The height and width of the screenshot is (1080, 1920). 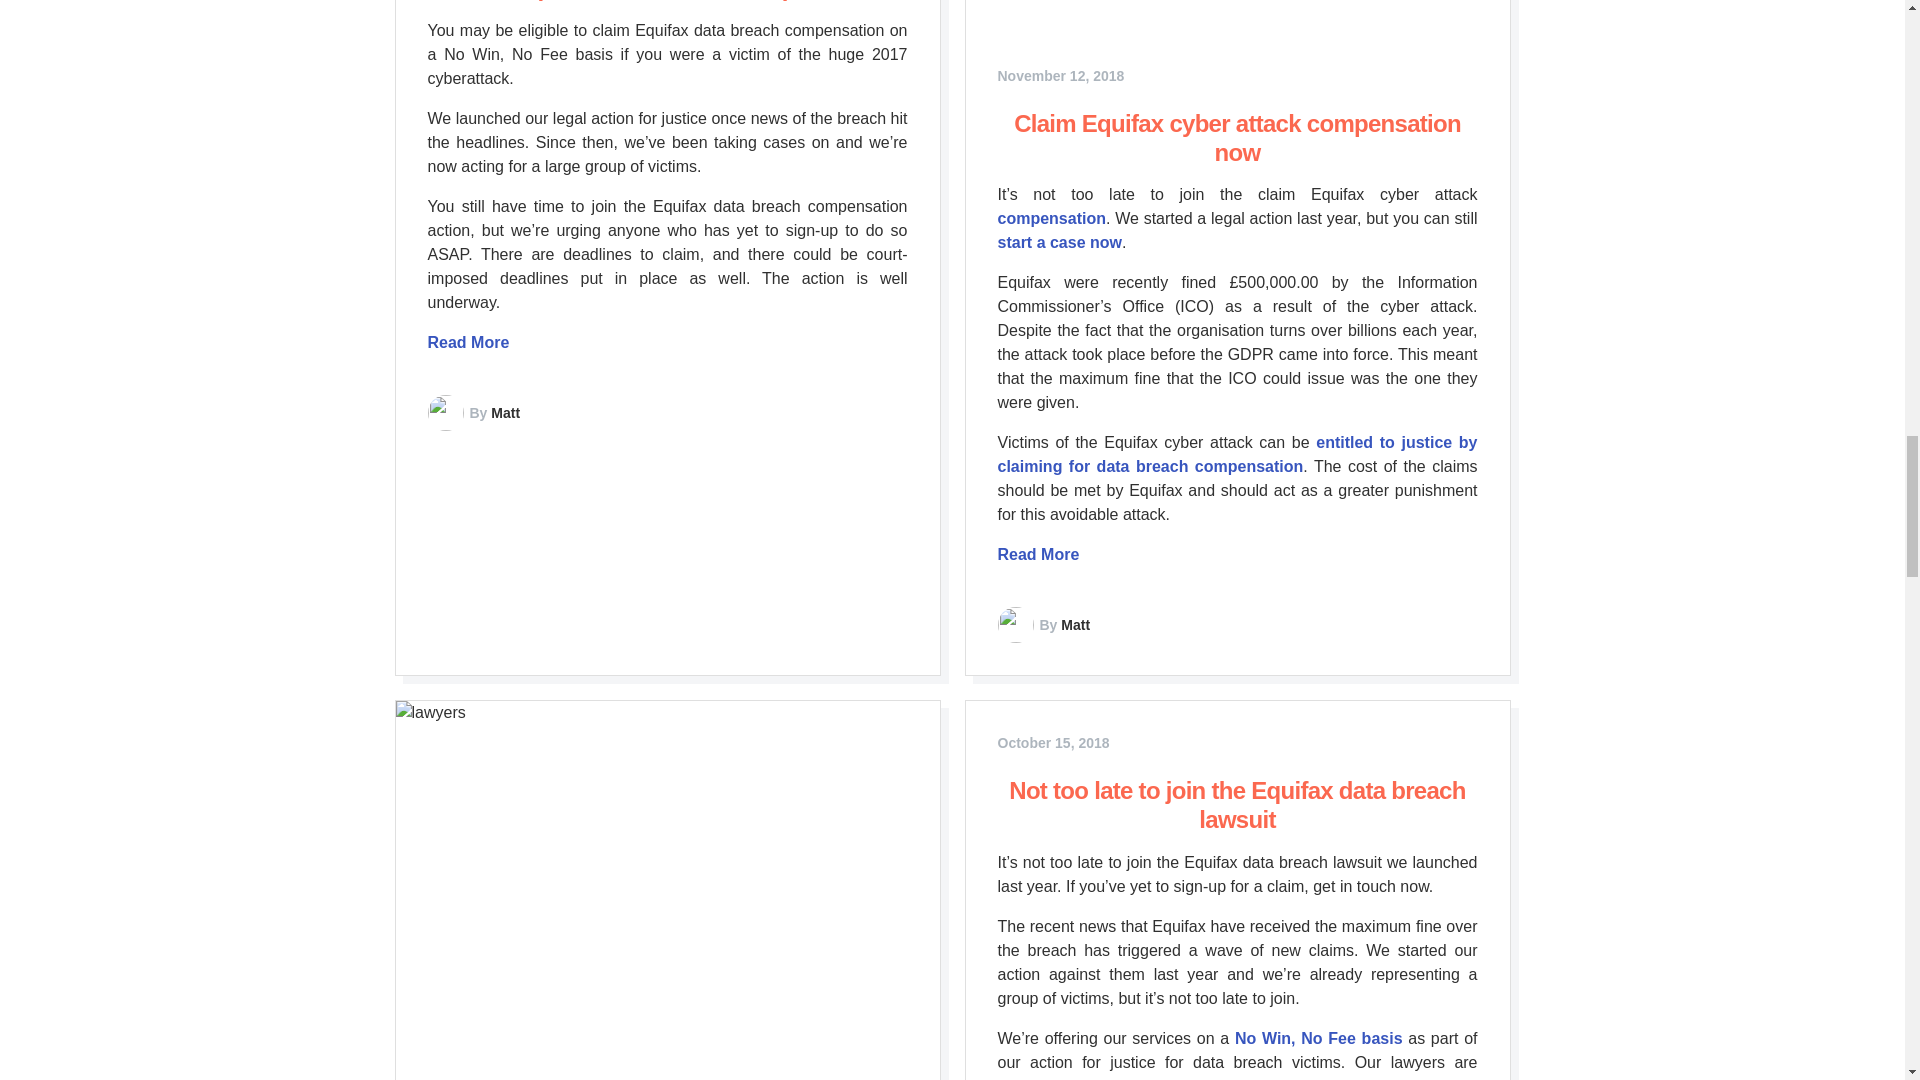 What do you see at coordinates (469, 342) in the screenshot?
I see `Read More` at bounding box center [469, 342].